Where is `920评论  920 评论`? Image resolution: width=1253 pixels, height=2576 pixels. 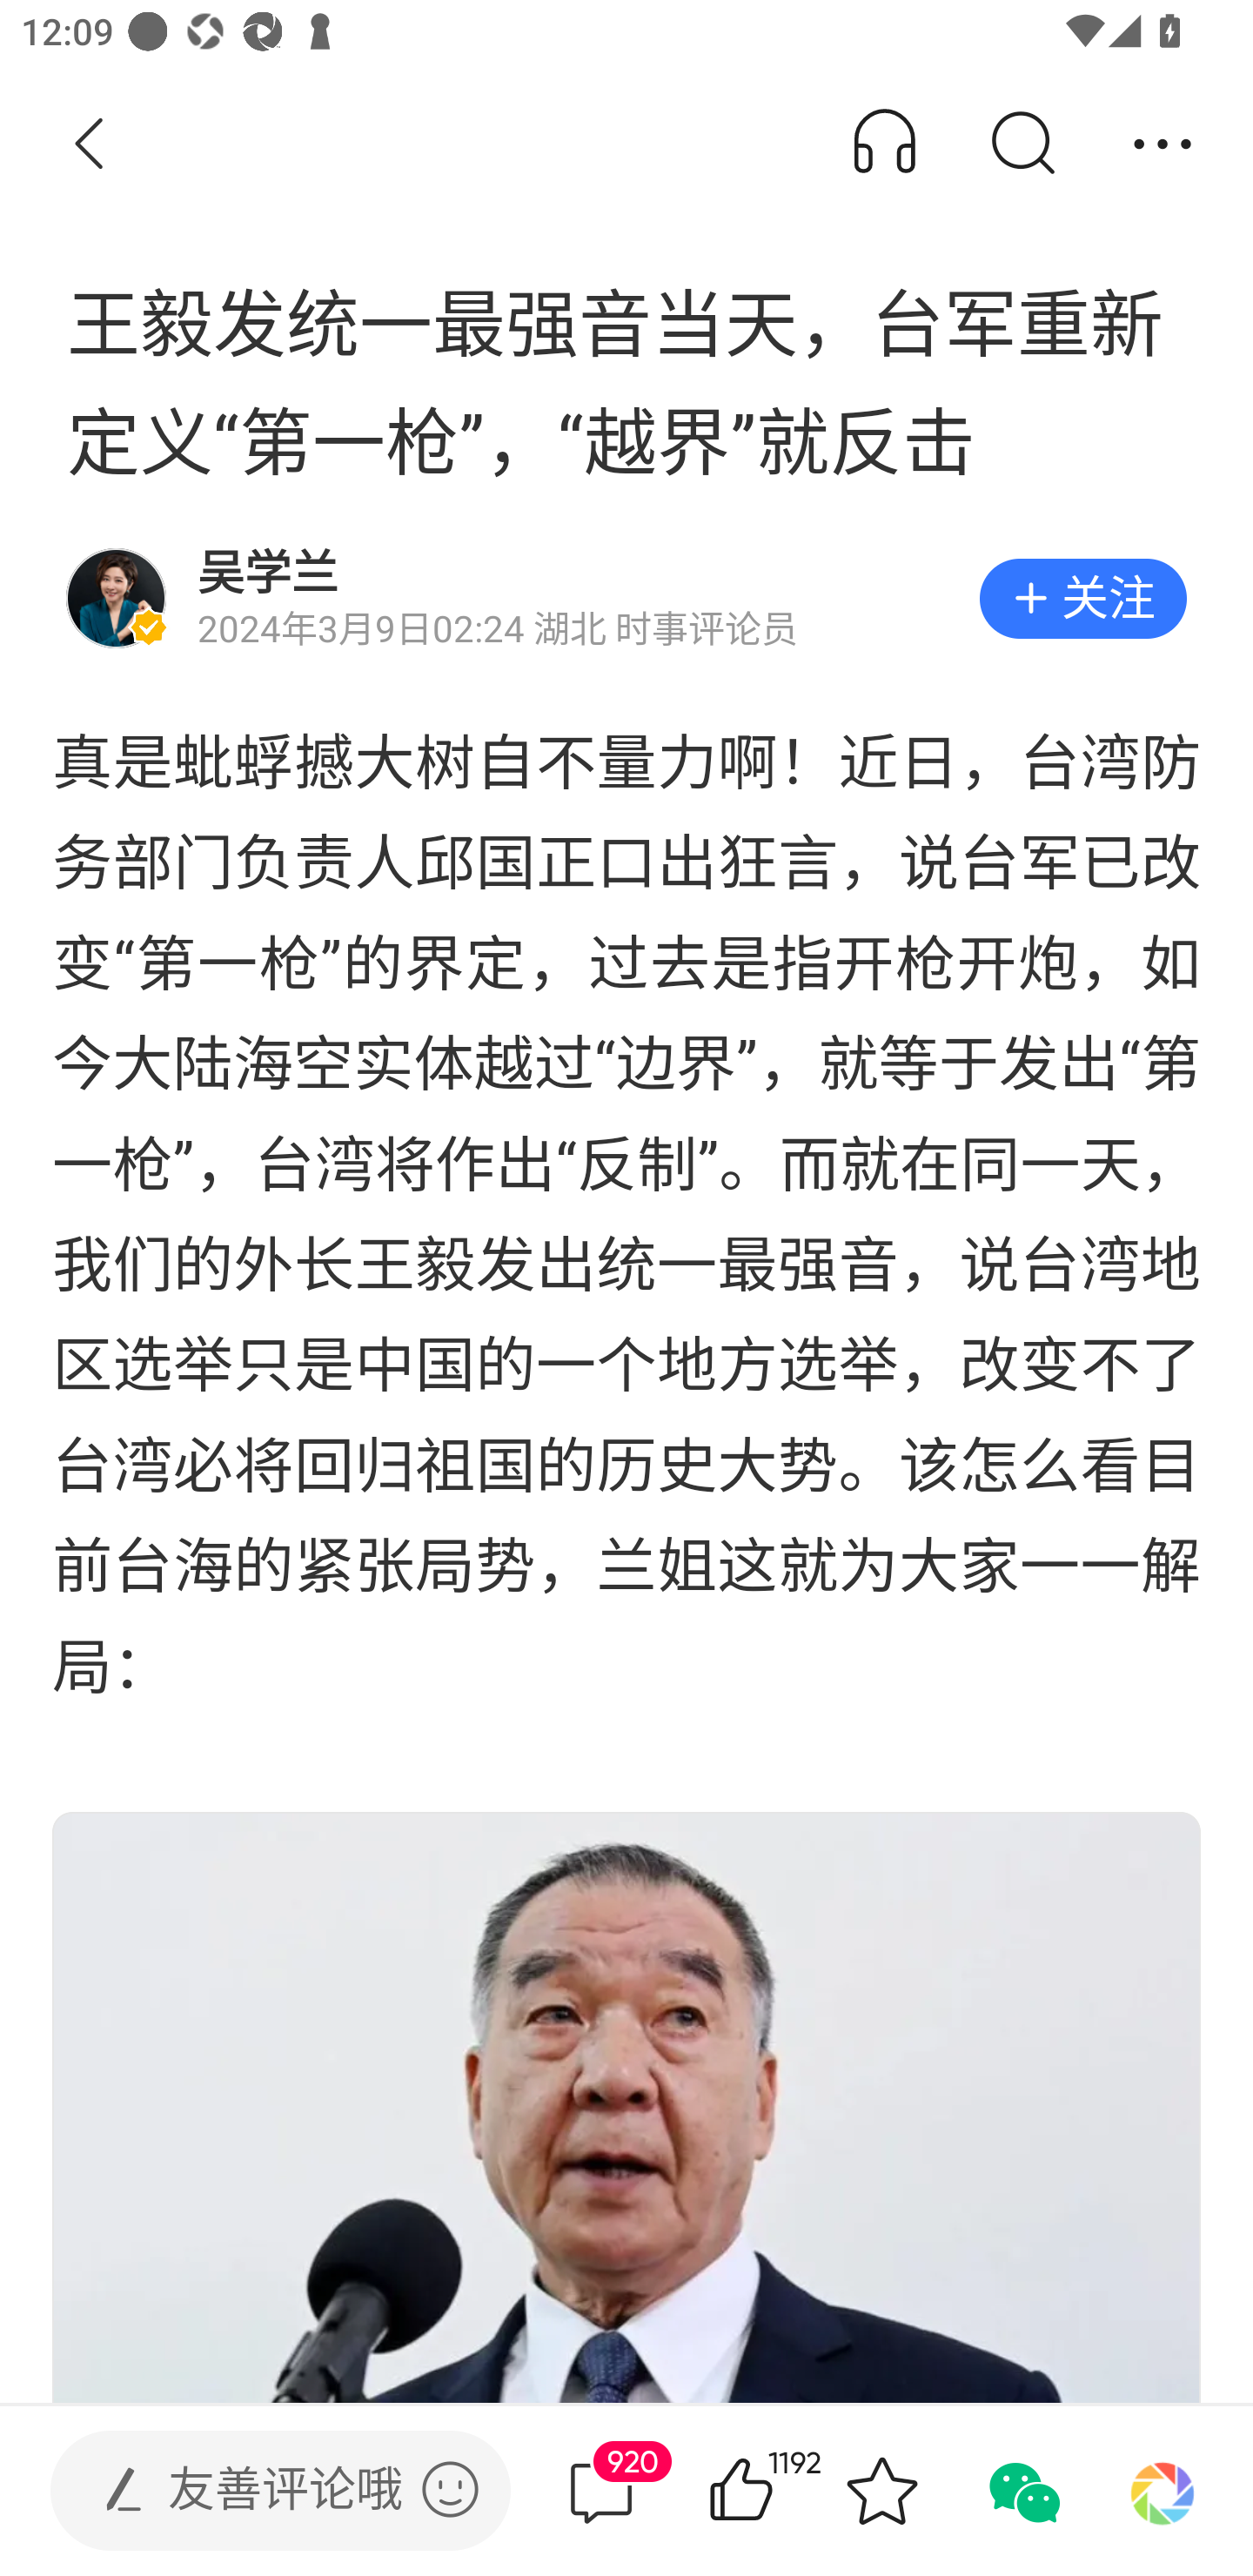
920评论  920 评论 is located at coordinates (601, 2491).